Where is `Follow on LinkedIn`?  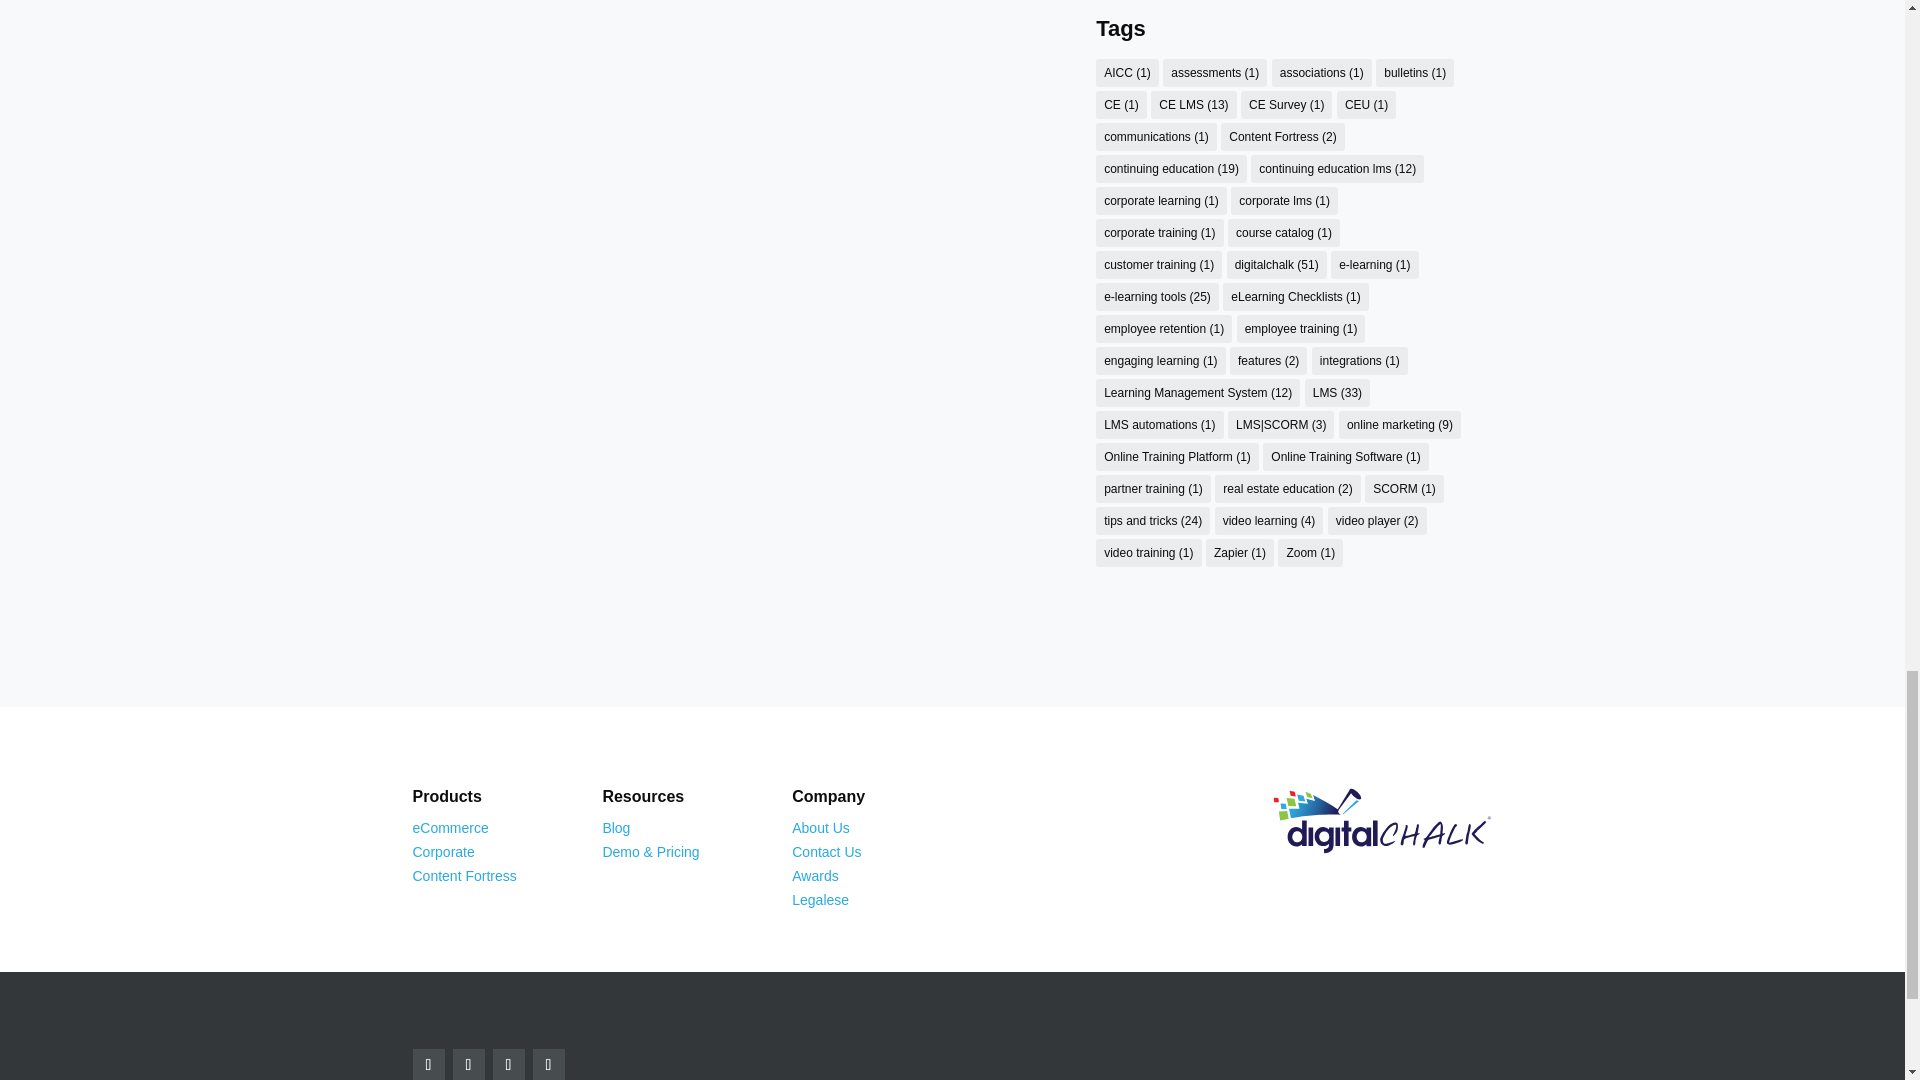
Follow on LinkedIn is located at coordinates (548, 1064).